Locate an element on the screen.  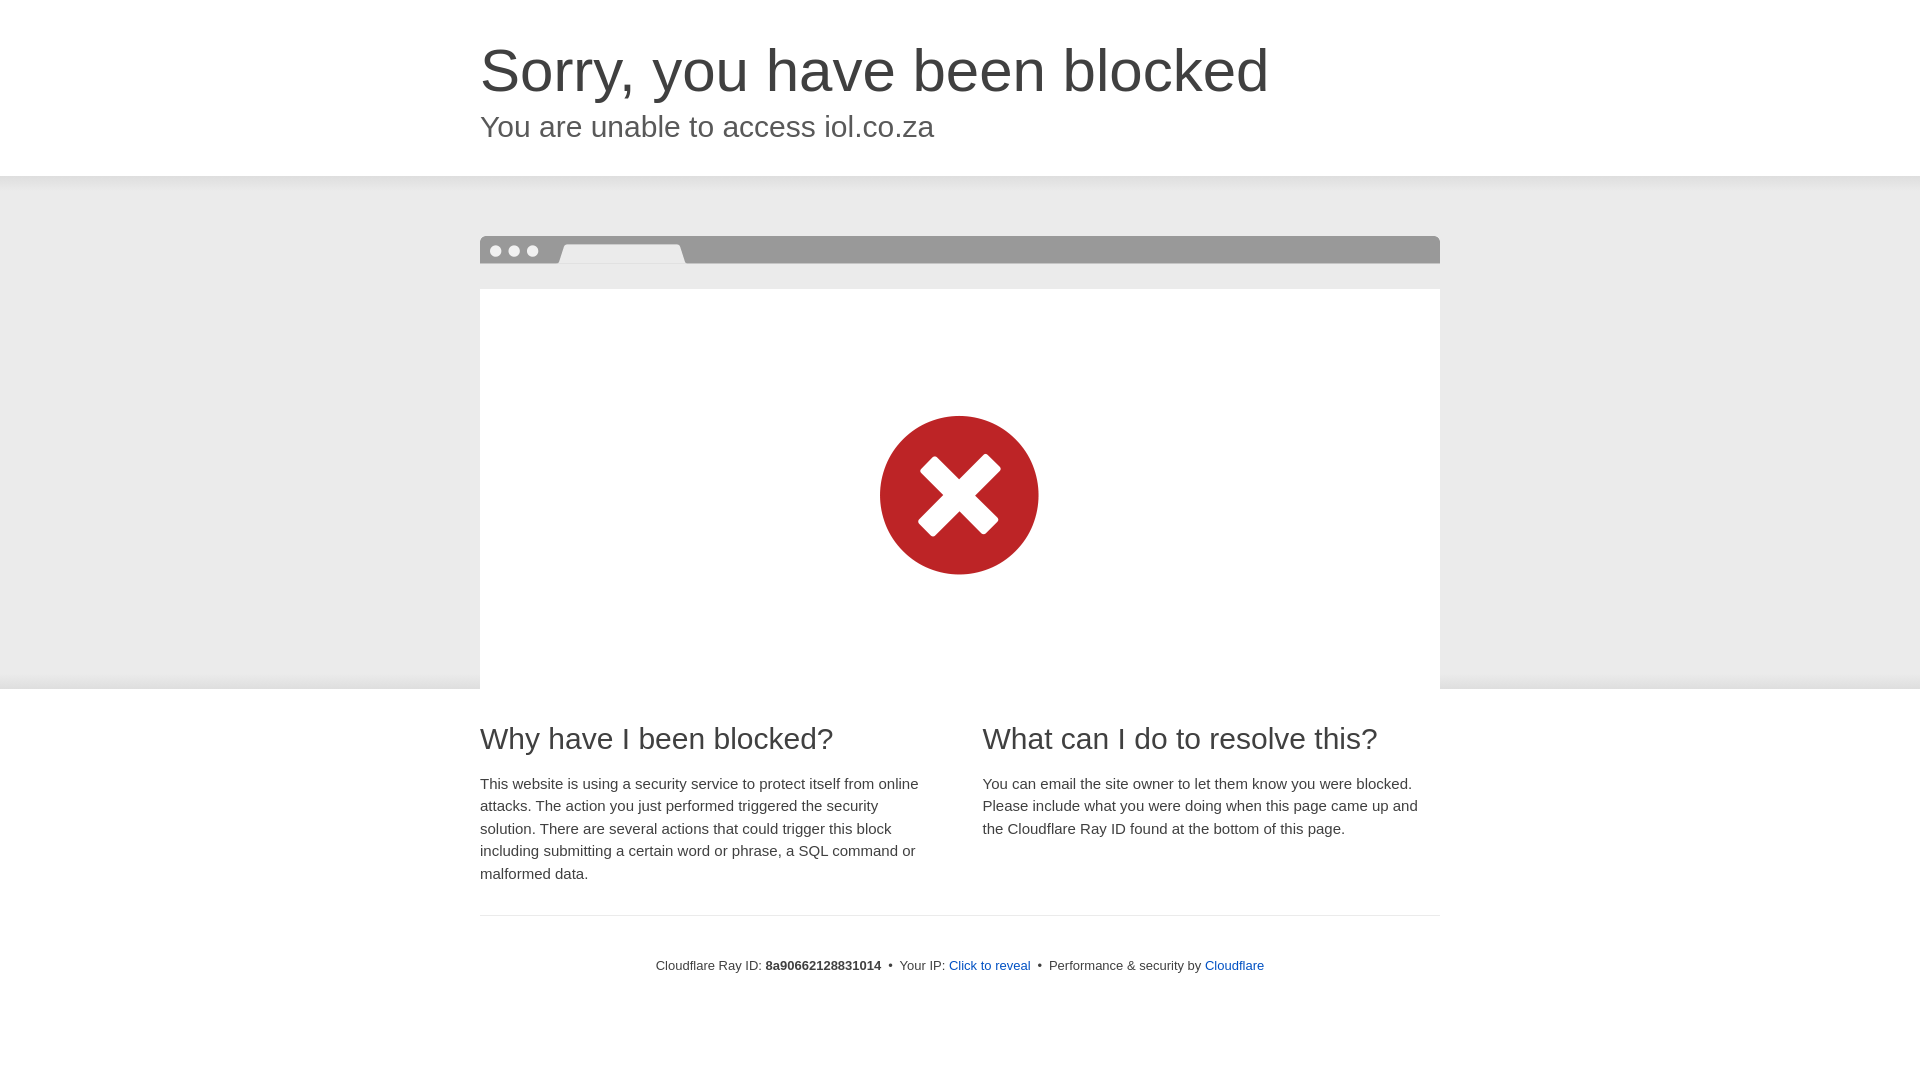
Cloudflare is located at coordinates (1234, 965).